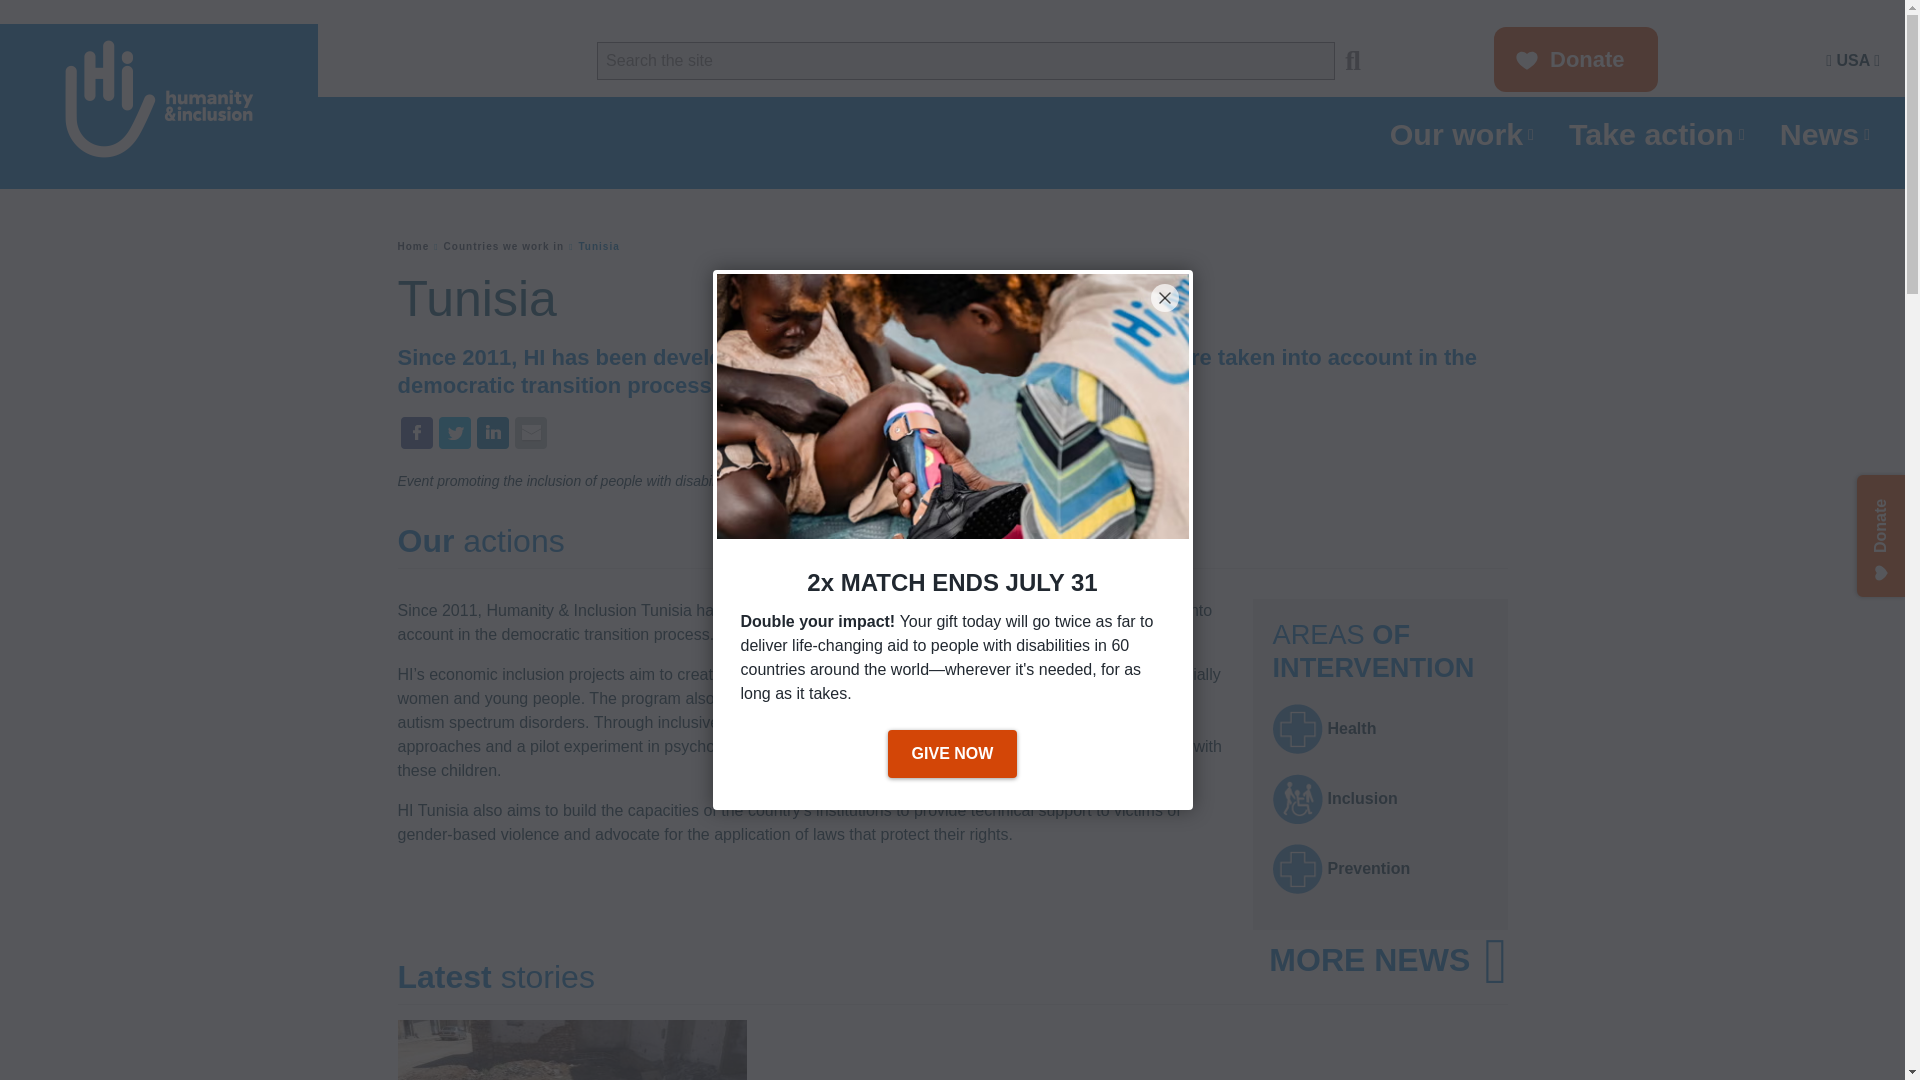 This screenshot has width=1920, height=1080. Describe the element at coordinates (1296, 868) in the screenshot. I see `Prevention` at that location.